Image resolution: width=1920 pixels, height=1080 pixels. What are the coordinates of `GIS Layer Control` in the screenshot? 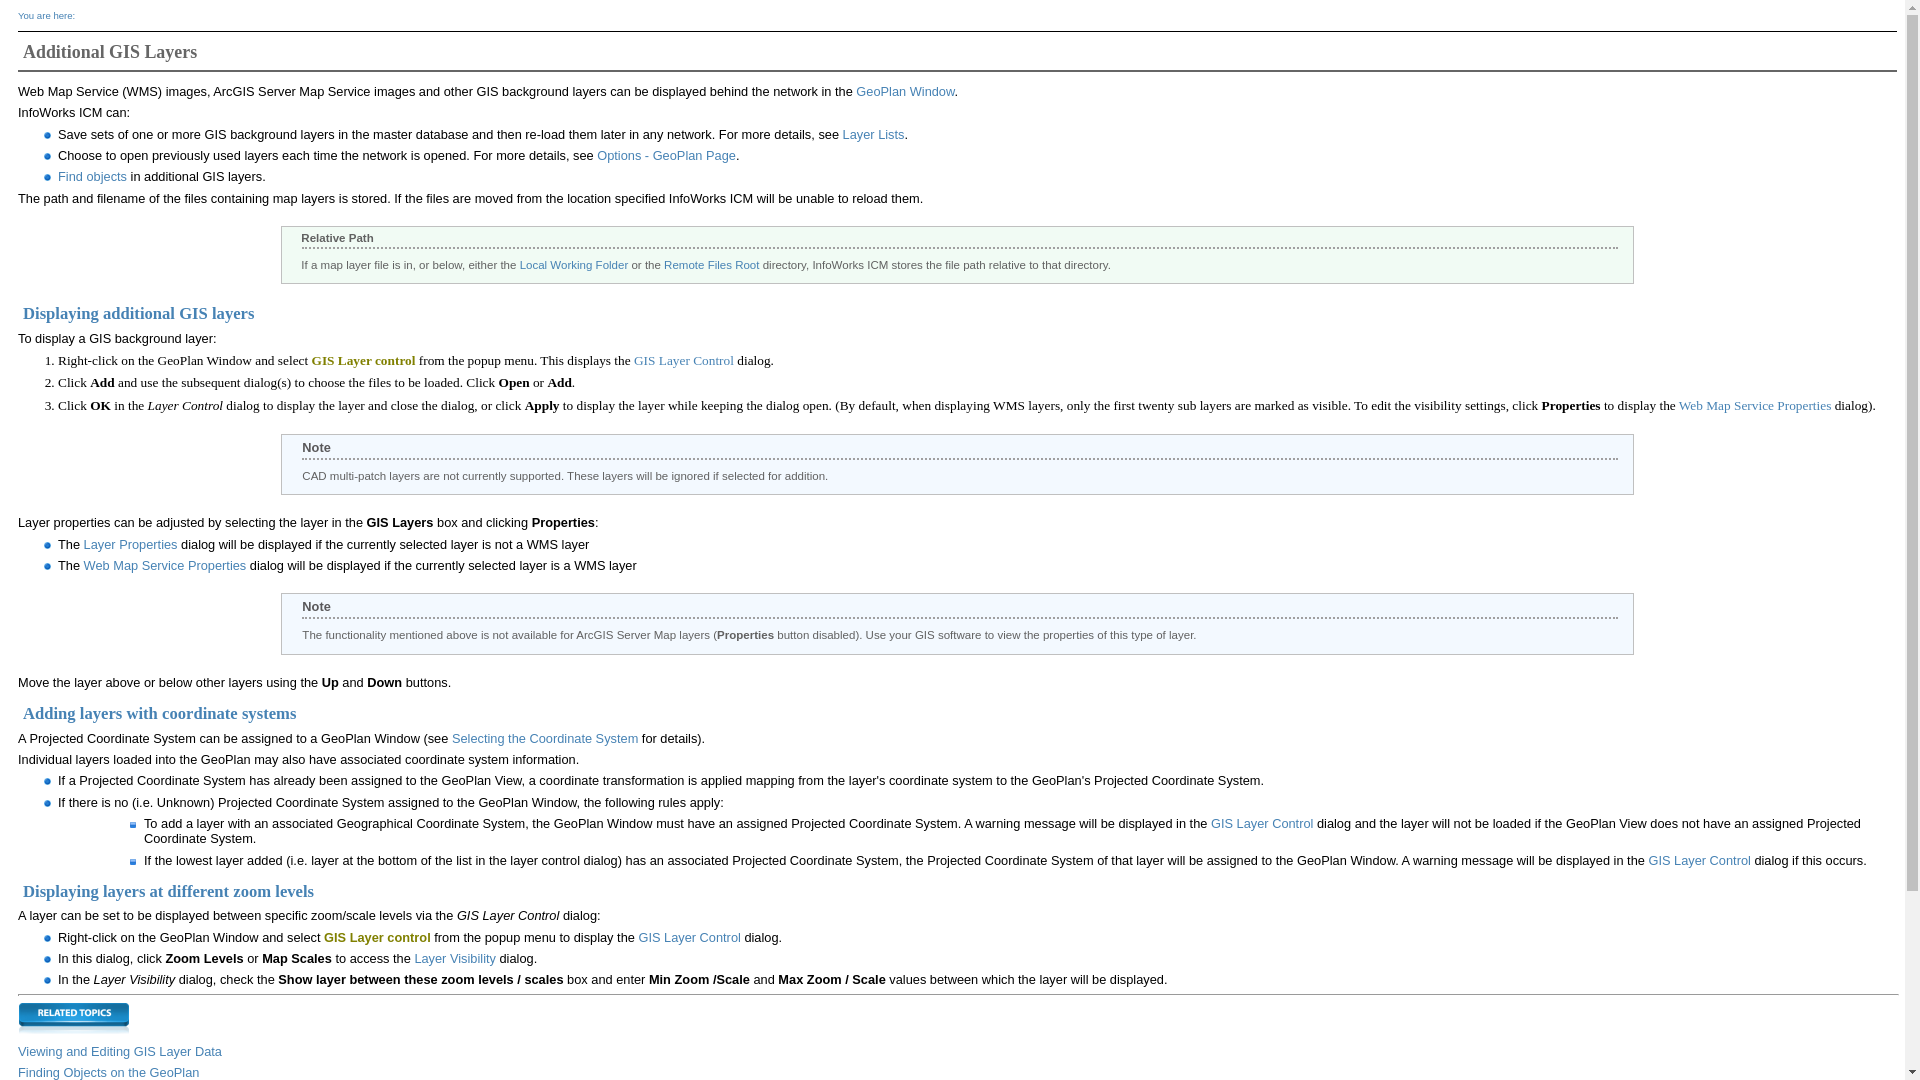 It's located at (683, 360).